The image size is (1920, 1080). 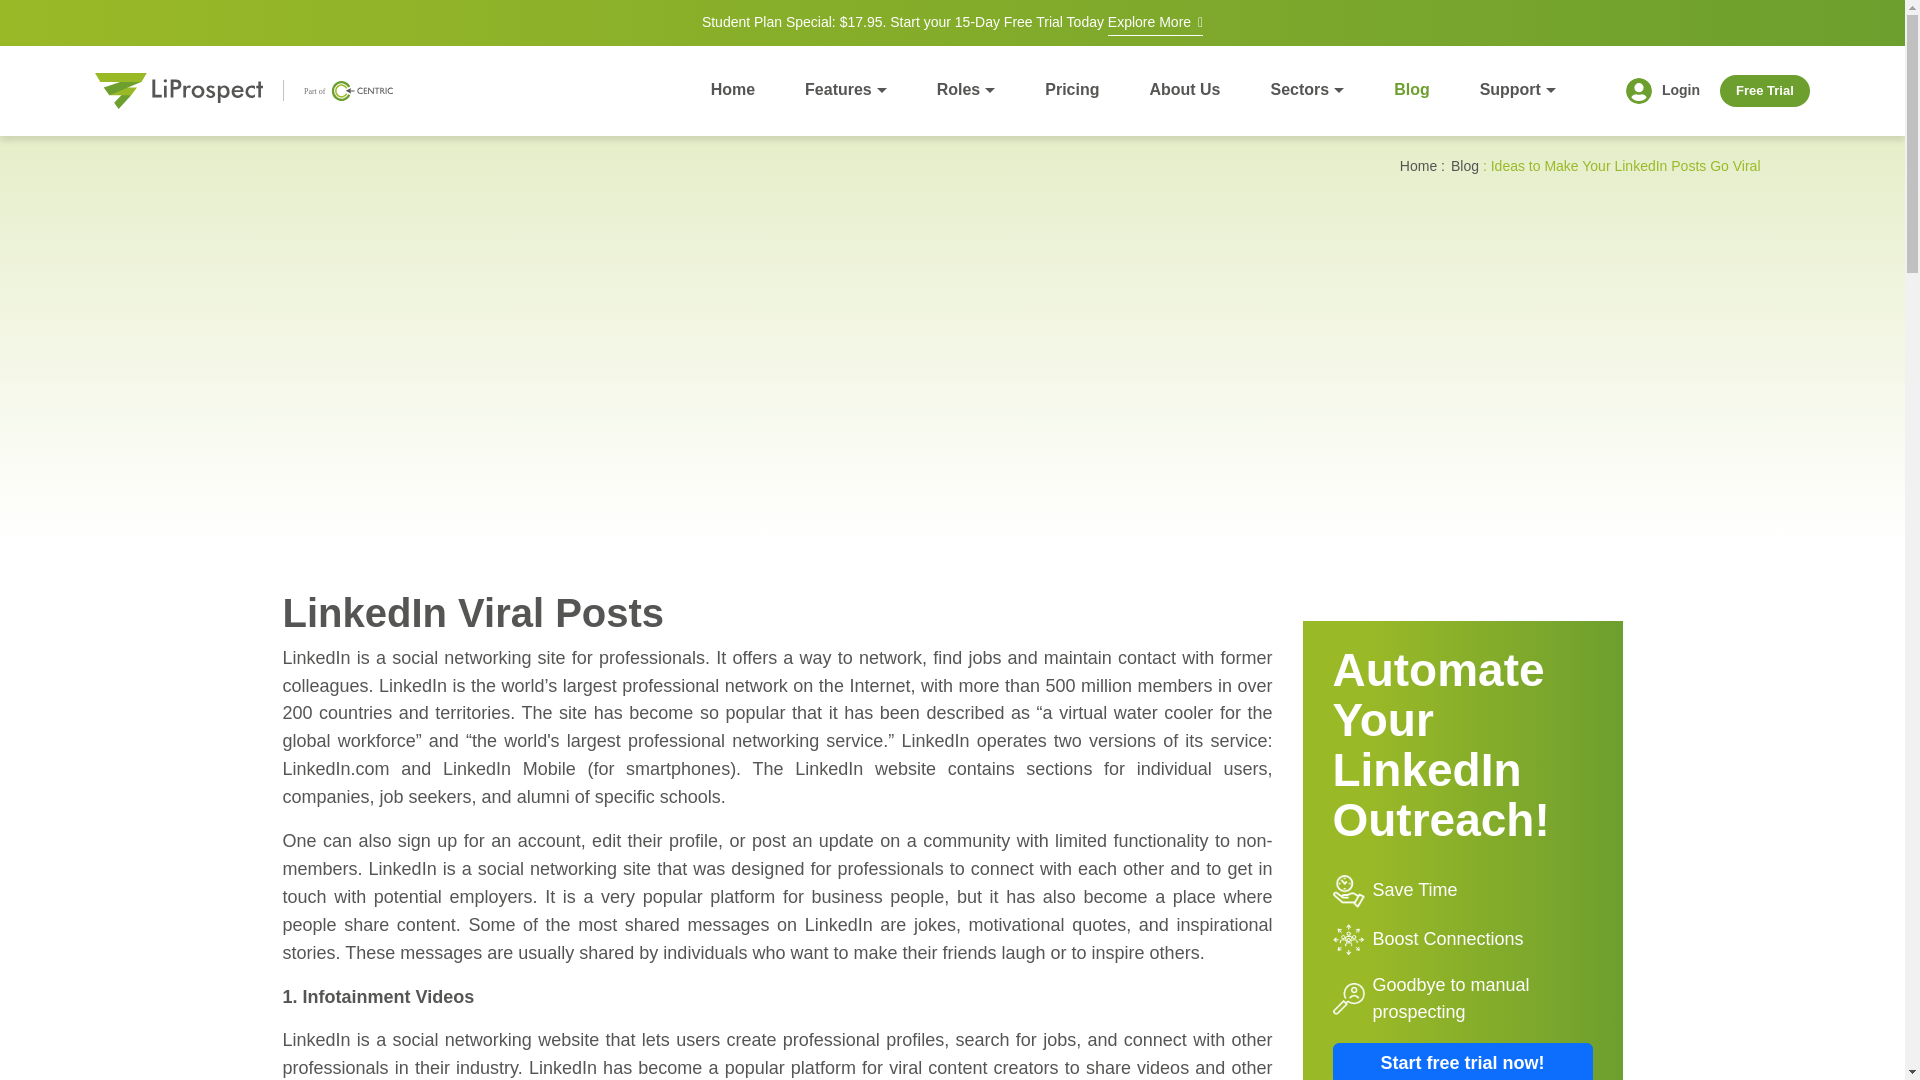 What do you see at coordinates (966, 90) in the screenshot?
I see `Roles` at bounding box center [966, 90].